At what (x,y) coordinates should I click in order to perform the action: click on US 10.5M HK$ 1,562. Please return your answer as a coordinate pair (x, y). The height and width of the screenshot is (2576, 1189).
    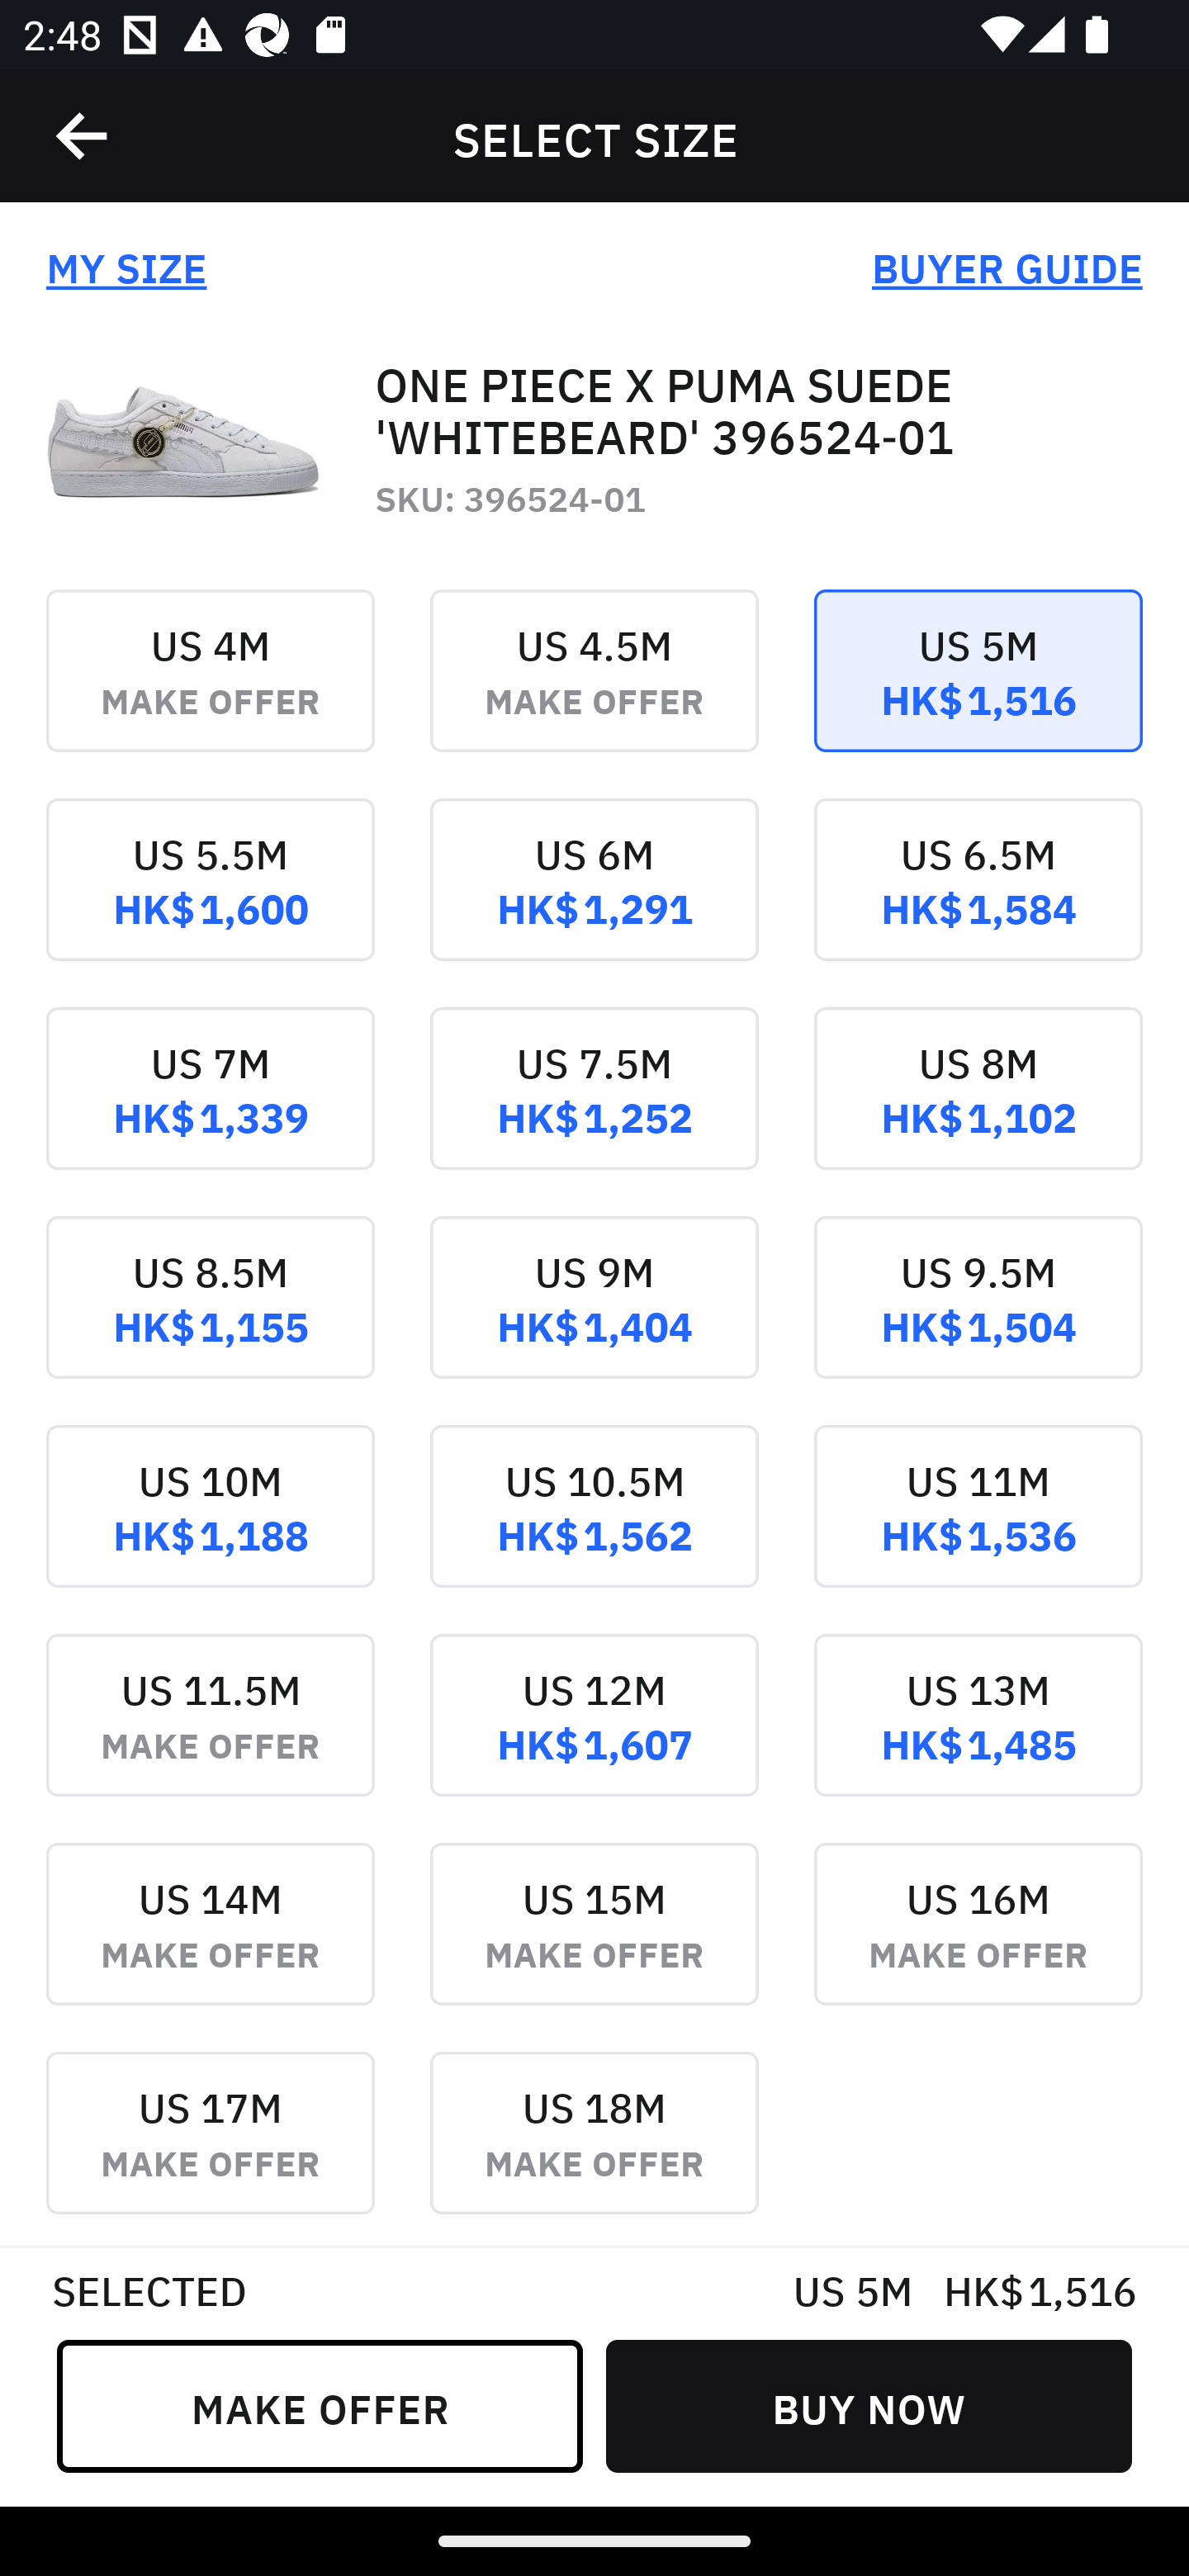
    Looking at the image, I should click on (594, 1529).